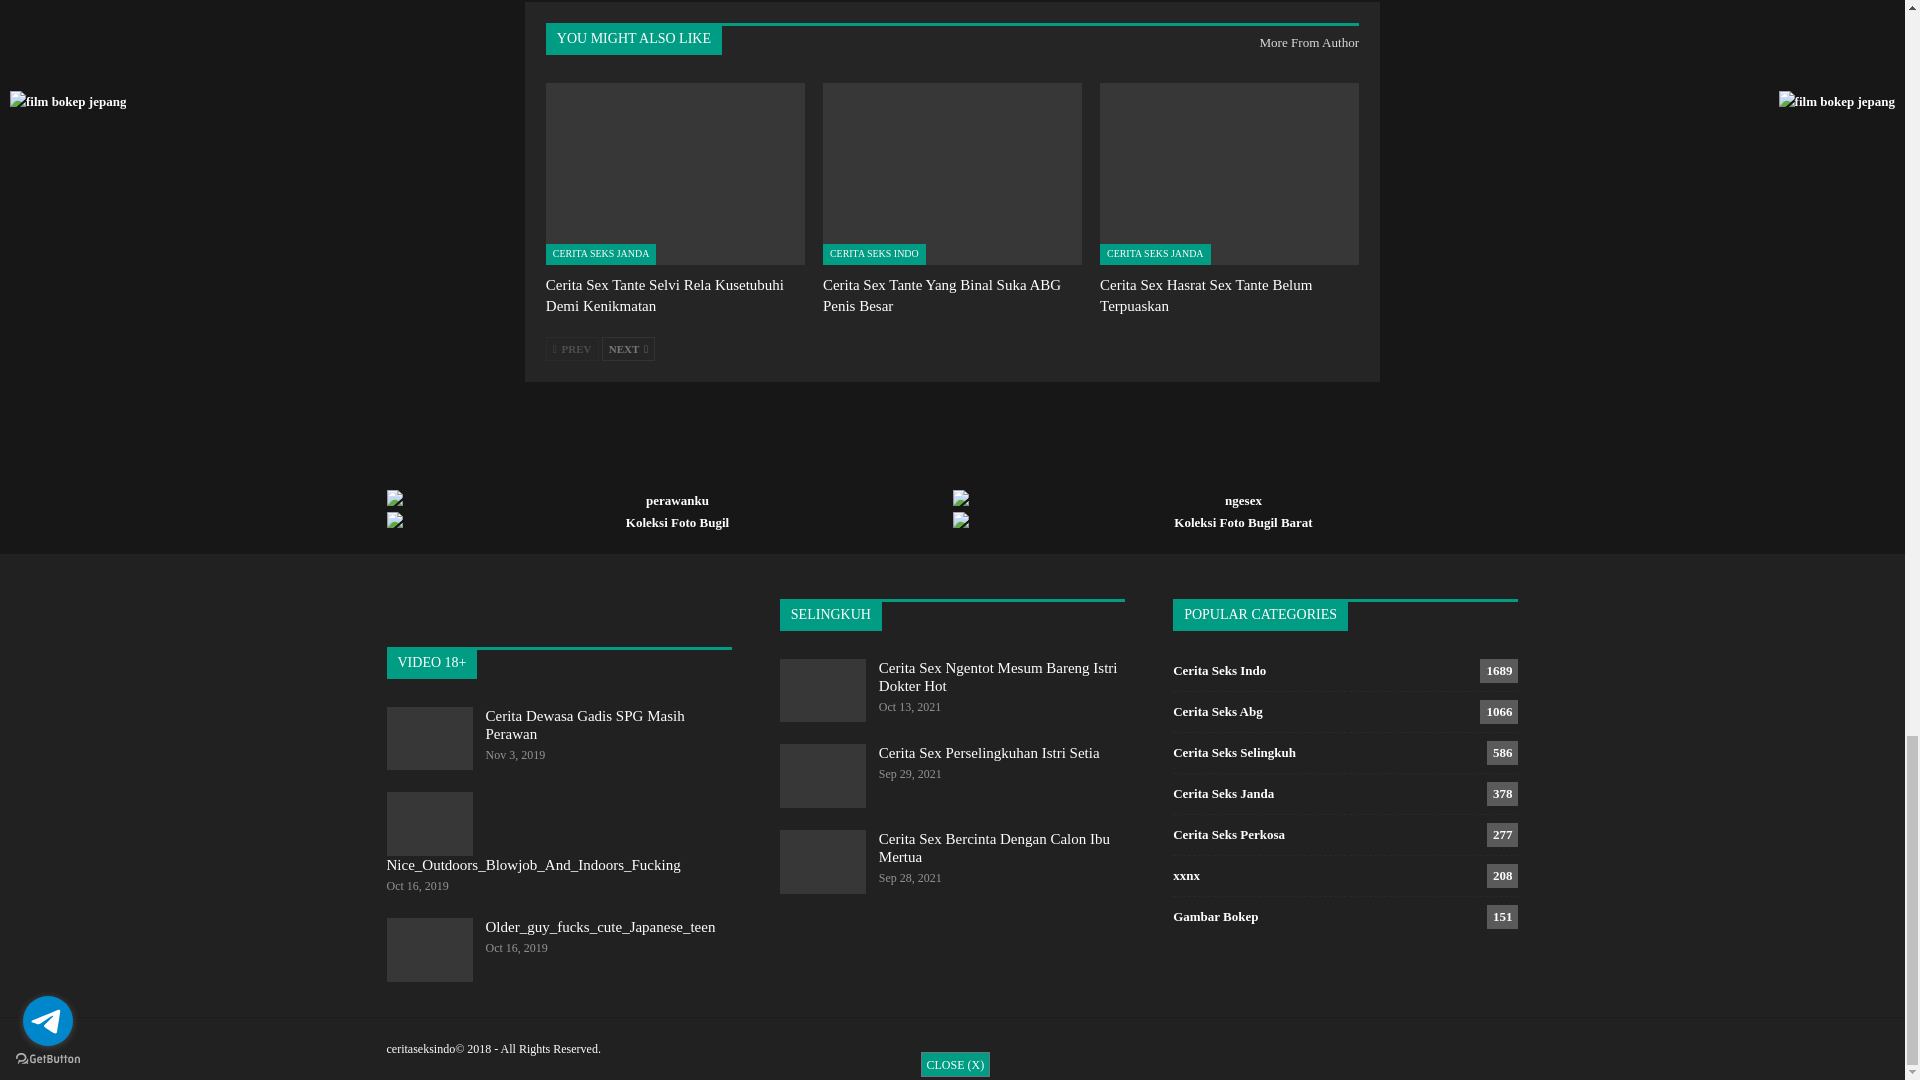  Describe the element at coordinates (1206, 295) in the screenshot. I see `Cerita Sex Hasrat Sex Tante Belum Terpuaskan` at that location.